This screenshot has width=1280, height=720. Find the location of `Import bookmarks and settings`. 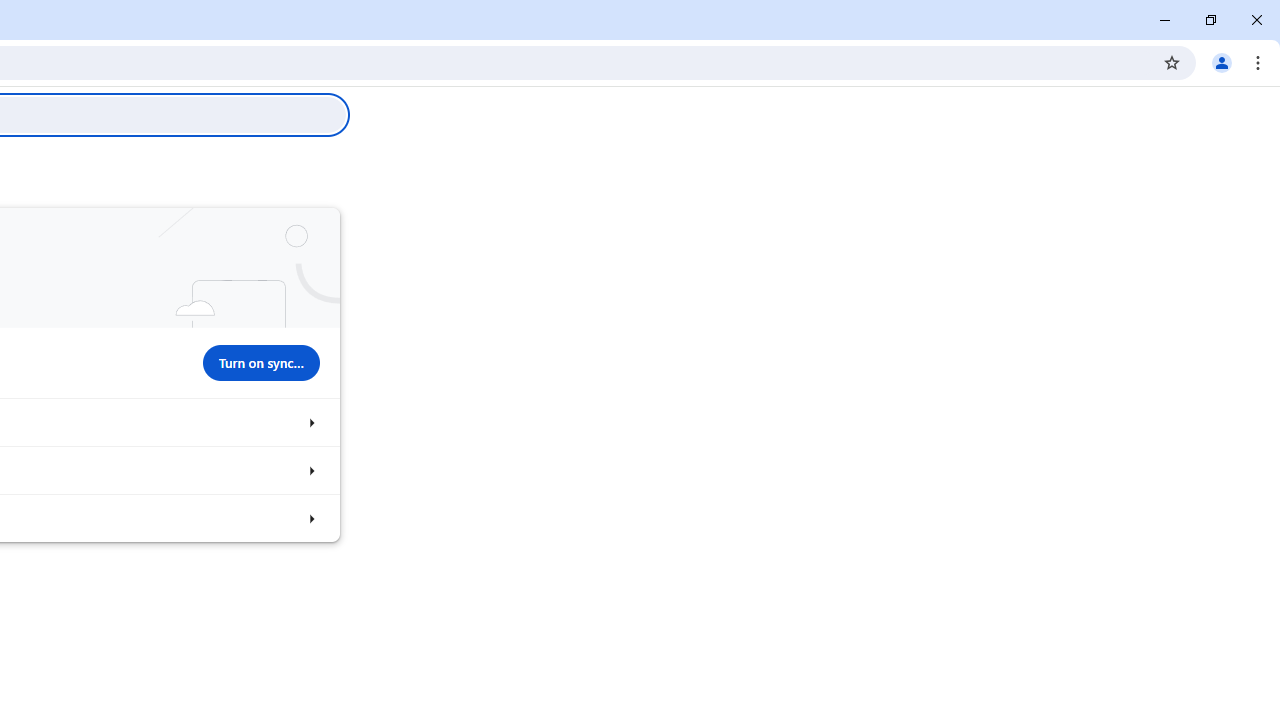

Import bookmarks and settings is located at coordinates (310, 518).